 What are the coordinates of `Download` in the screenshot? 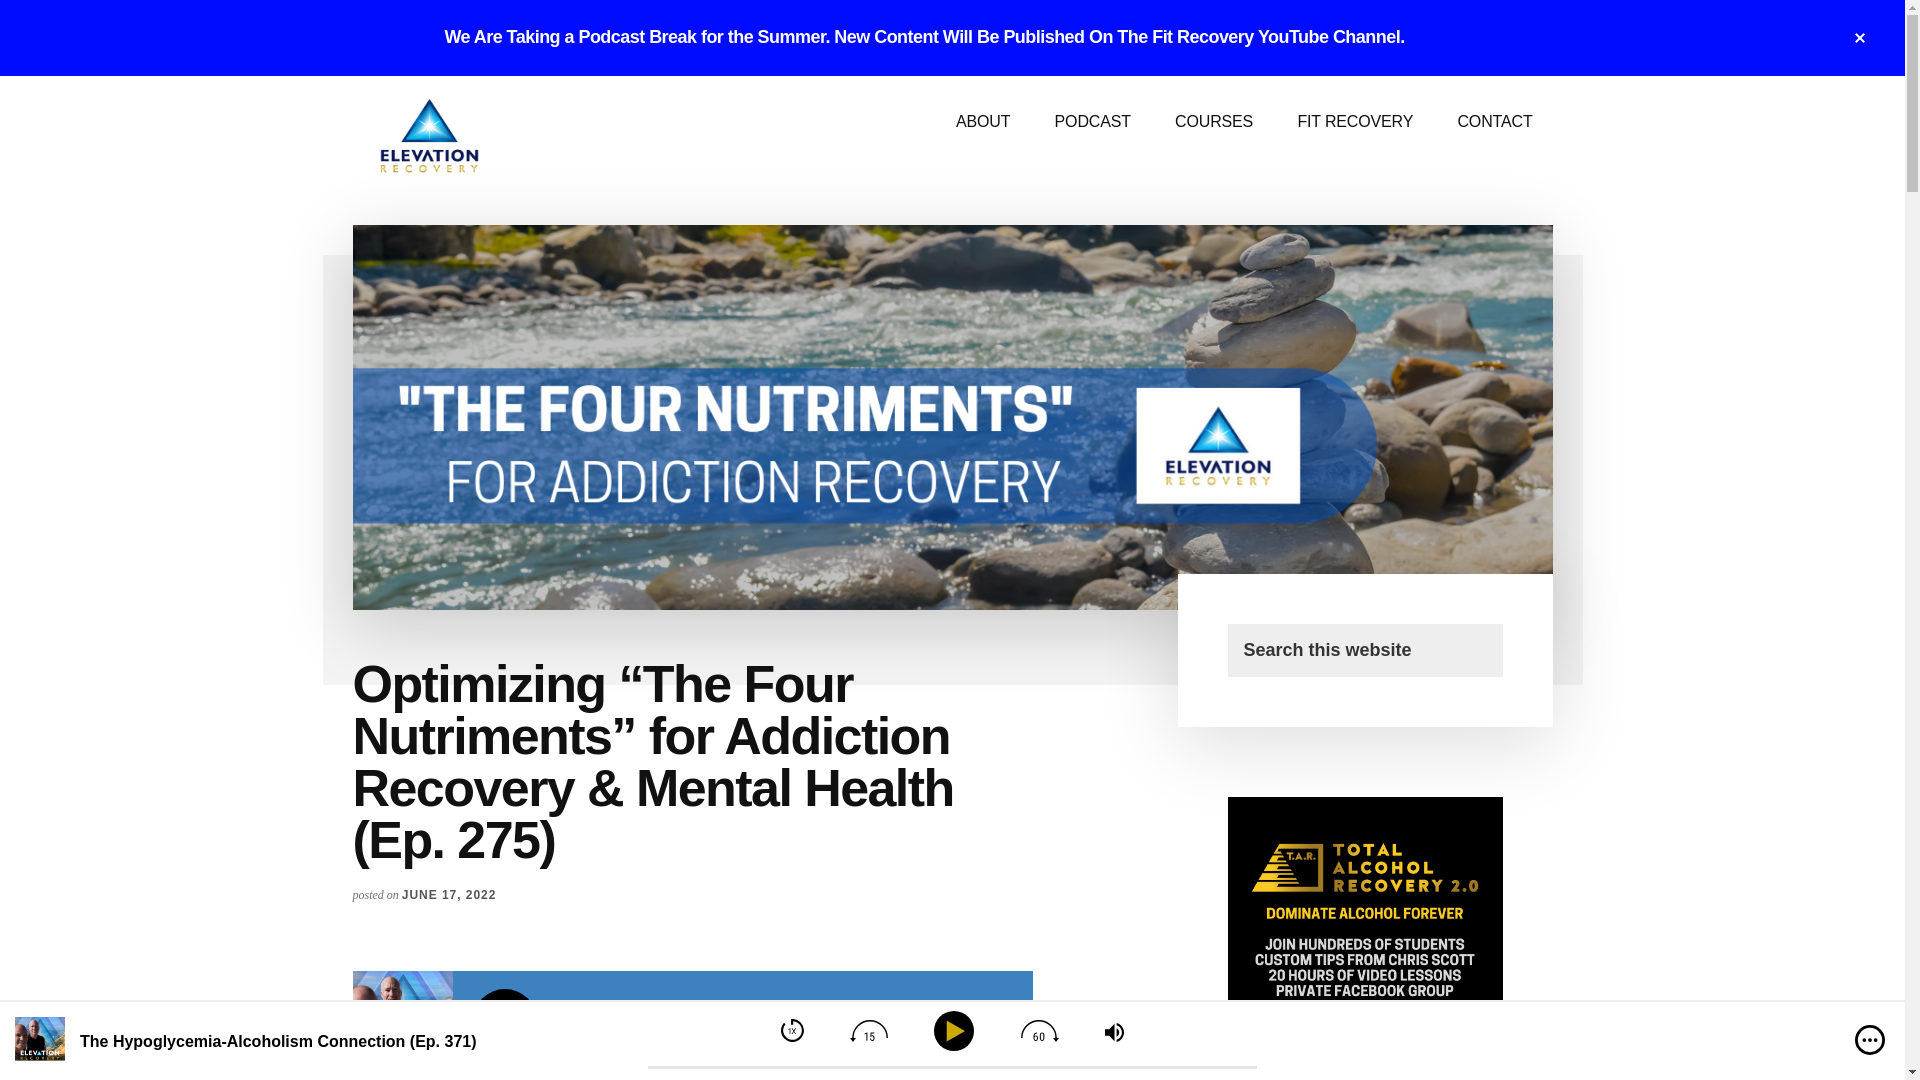 It's located at (958, 1025).